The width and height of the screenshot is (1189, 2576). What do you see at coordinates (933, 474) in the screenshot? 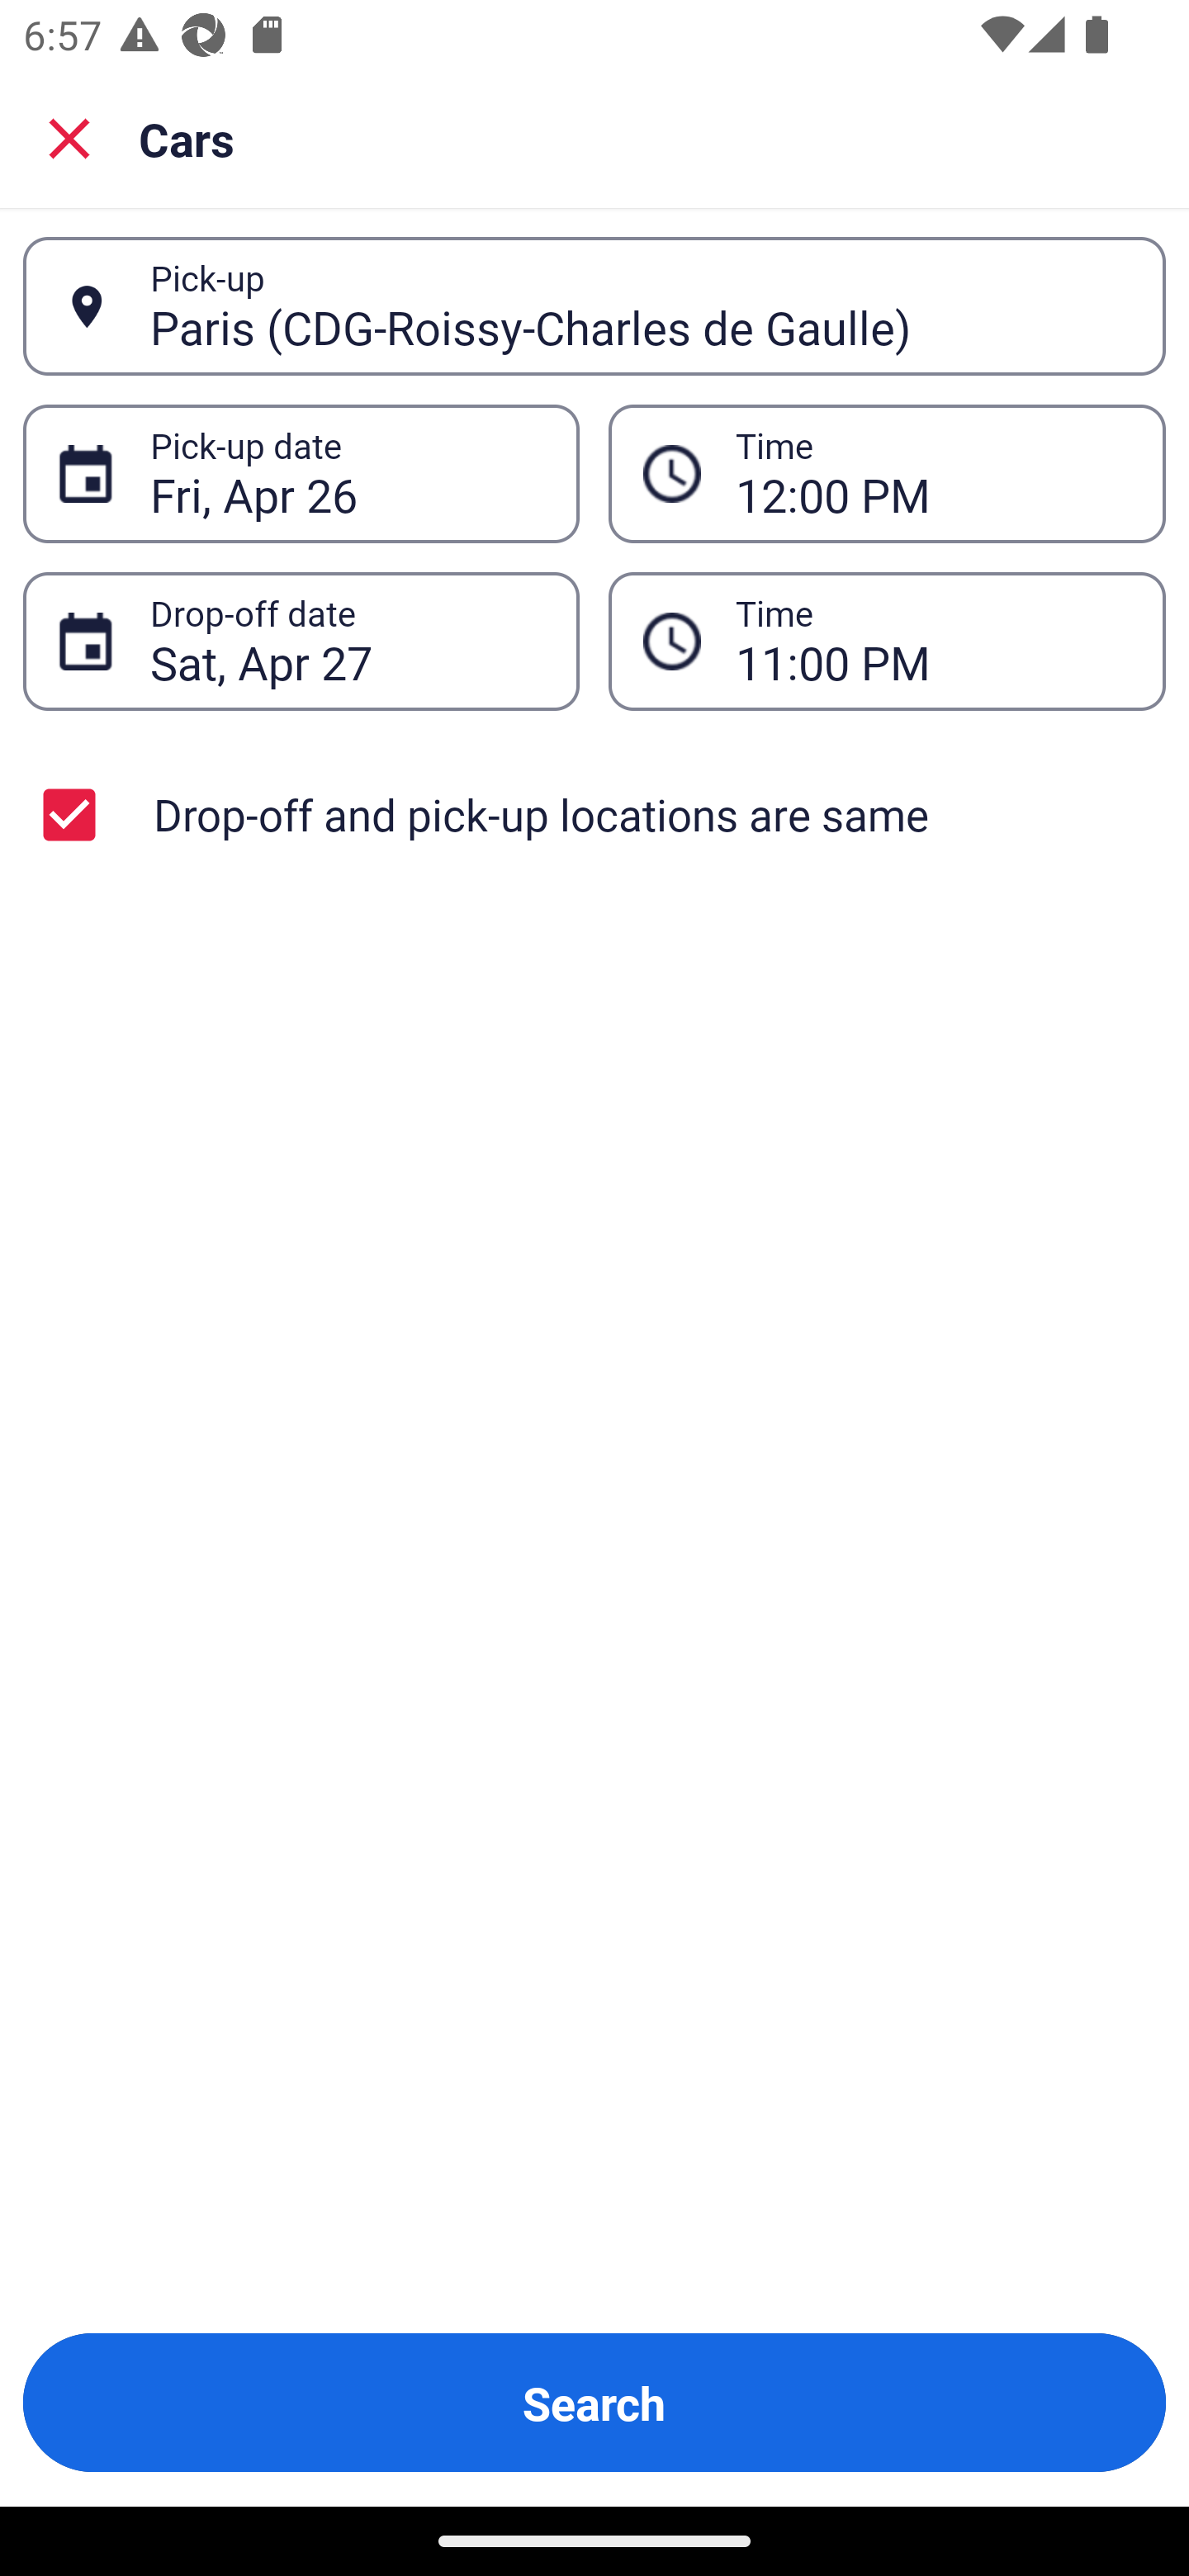
I see `12:00 PM` at bounding box center [933, 474].